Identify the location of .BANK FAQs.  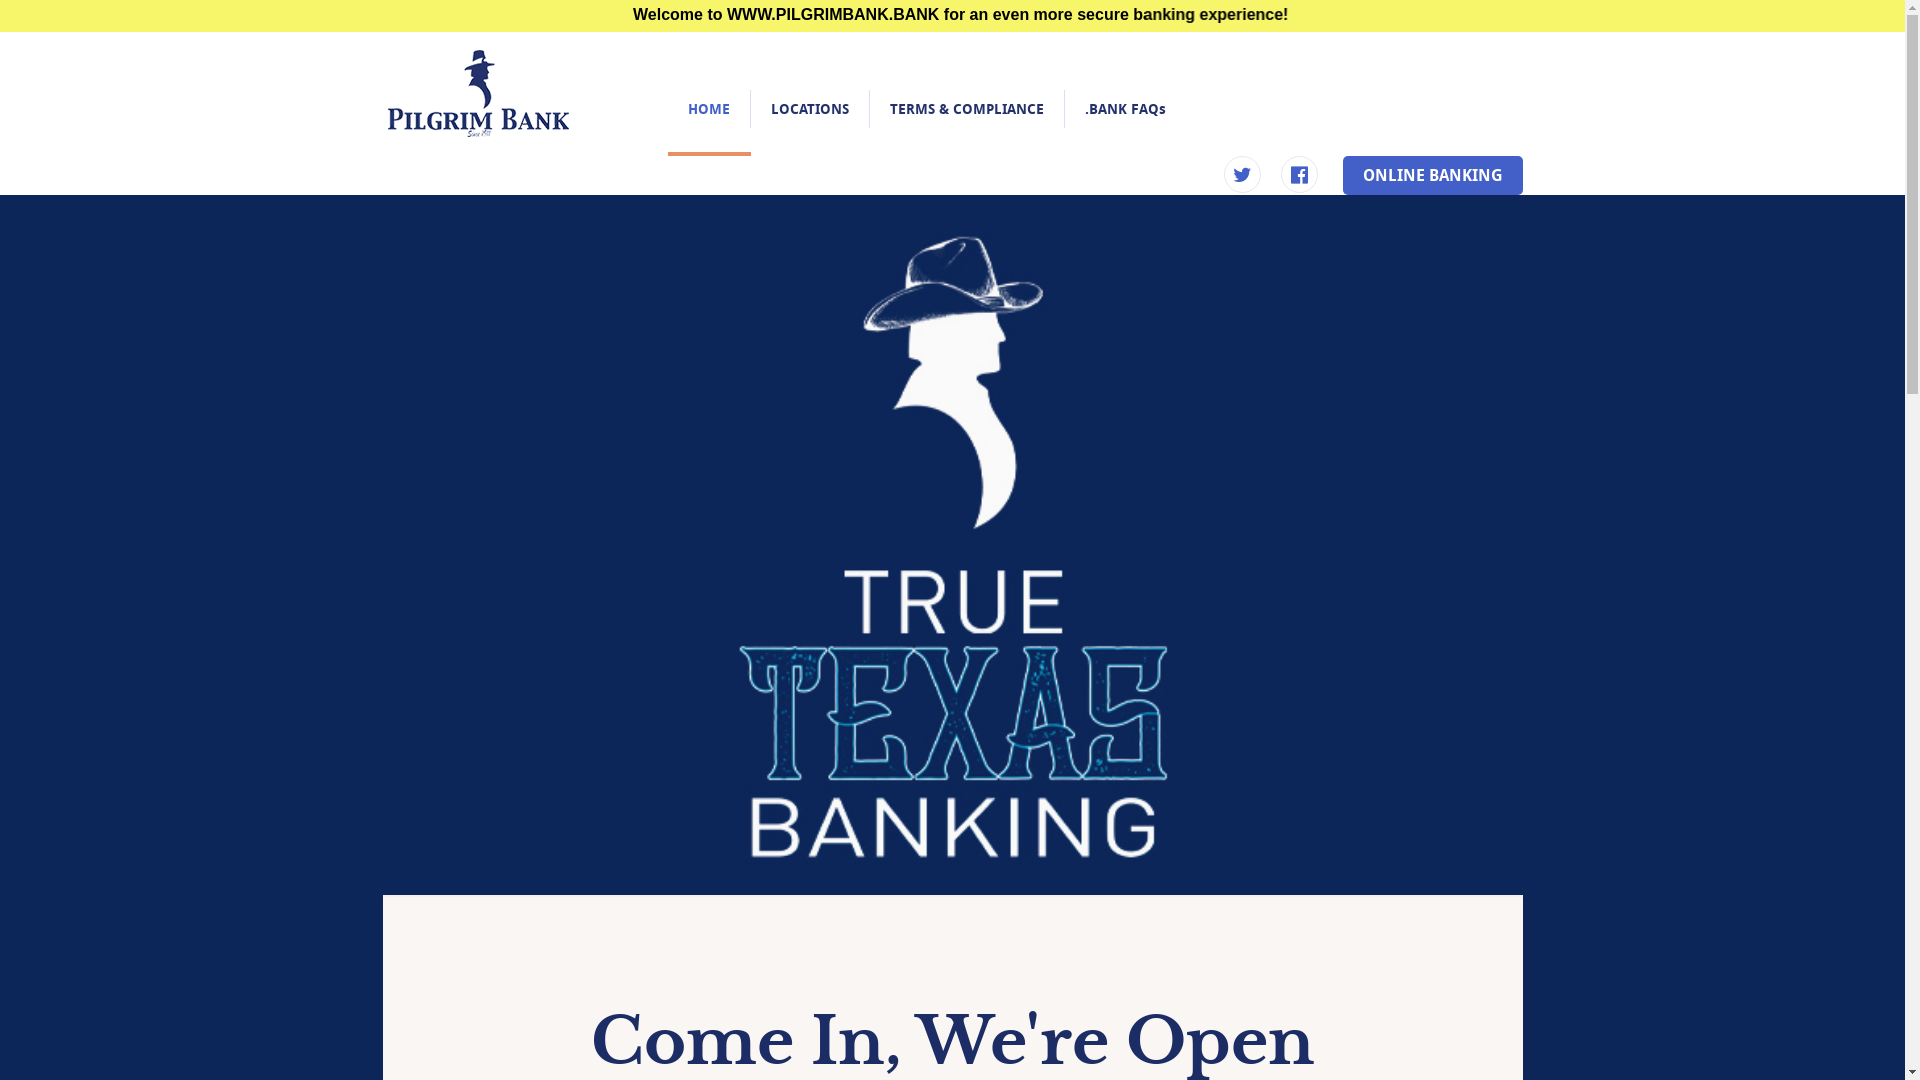
(1124, 110).